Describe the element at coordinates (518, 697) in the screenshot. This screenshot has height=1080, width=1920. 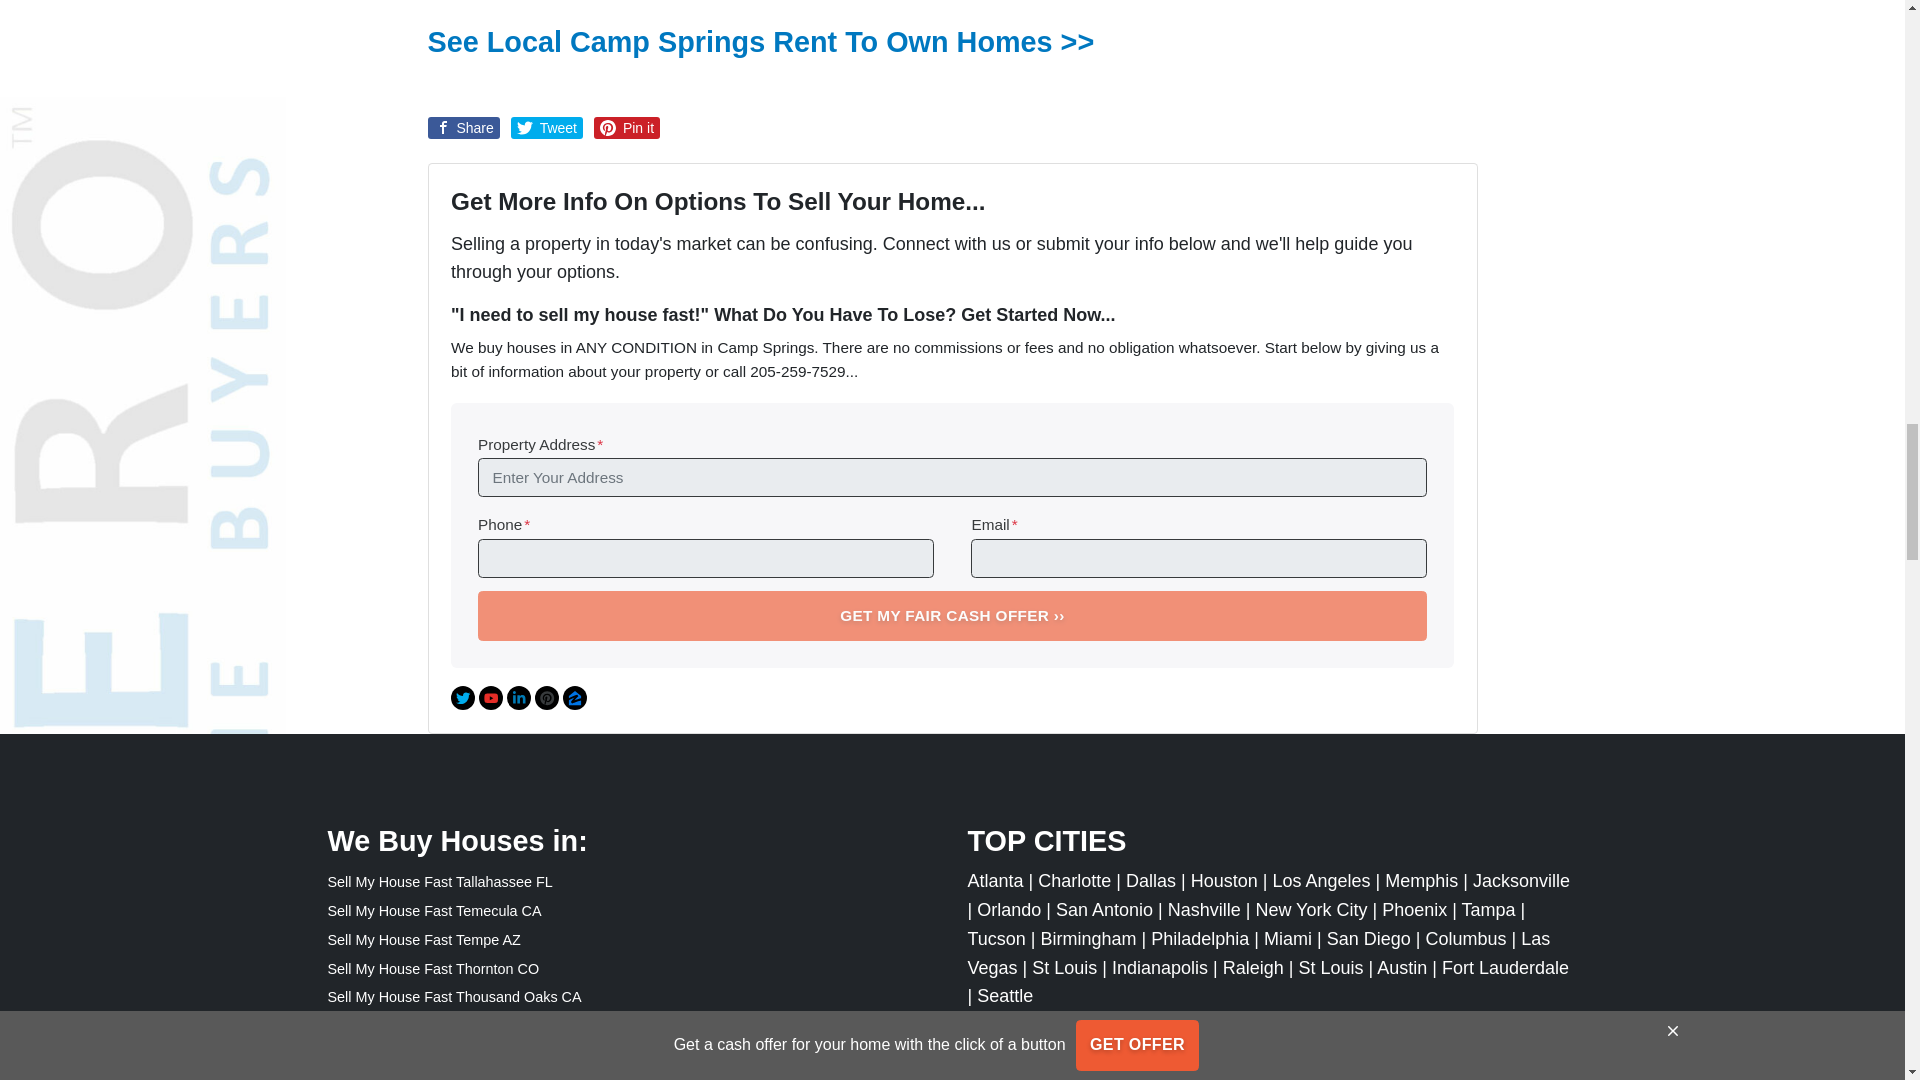
I see `LinkedIn` at that location.